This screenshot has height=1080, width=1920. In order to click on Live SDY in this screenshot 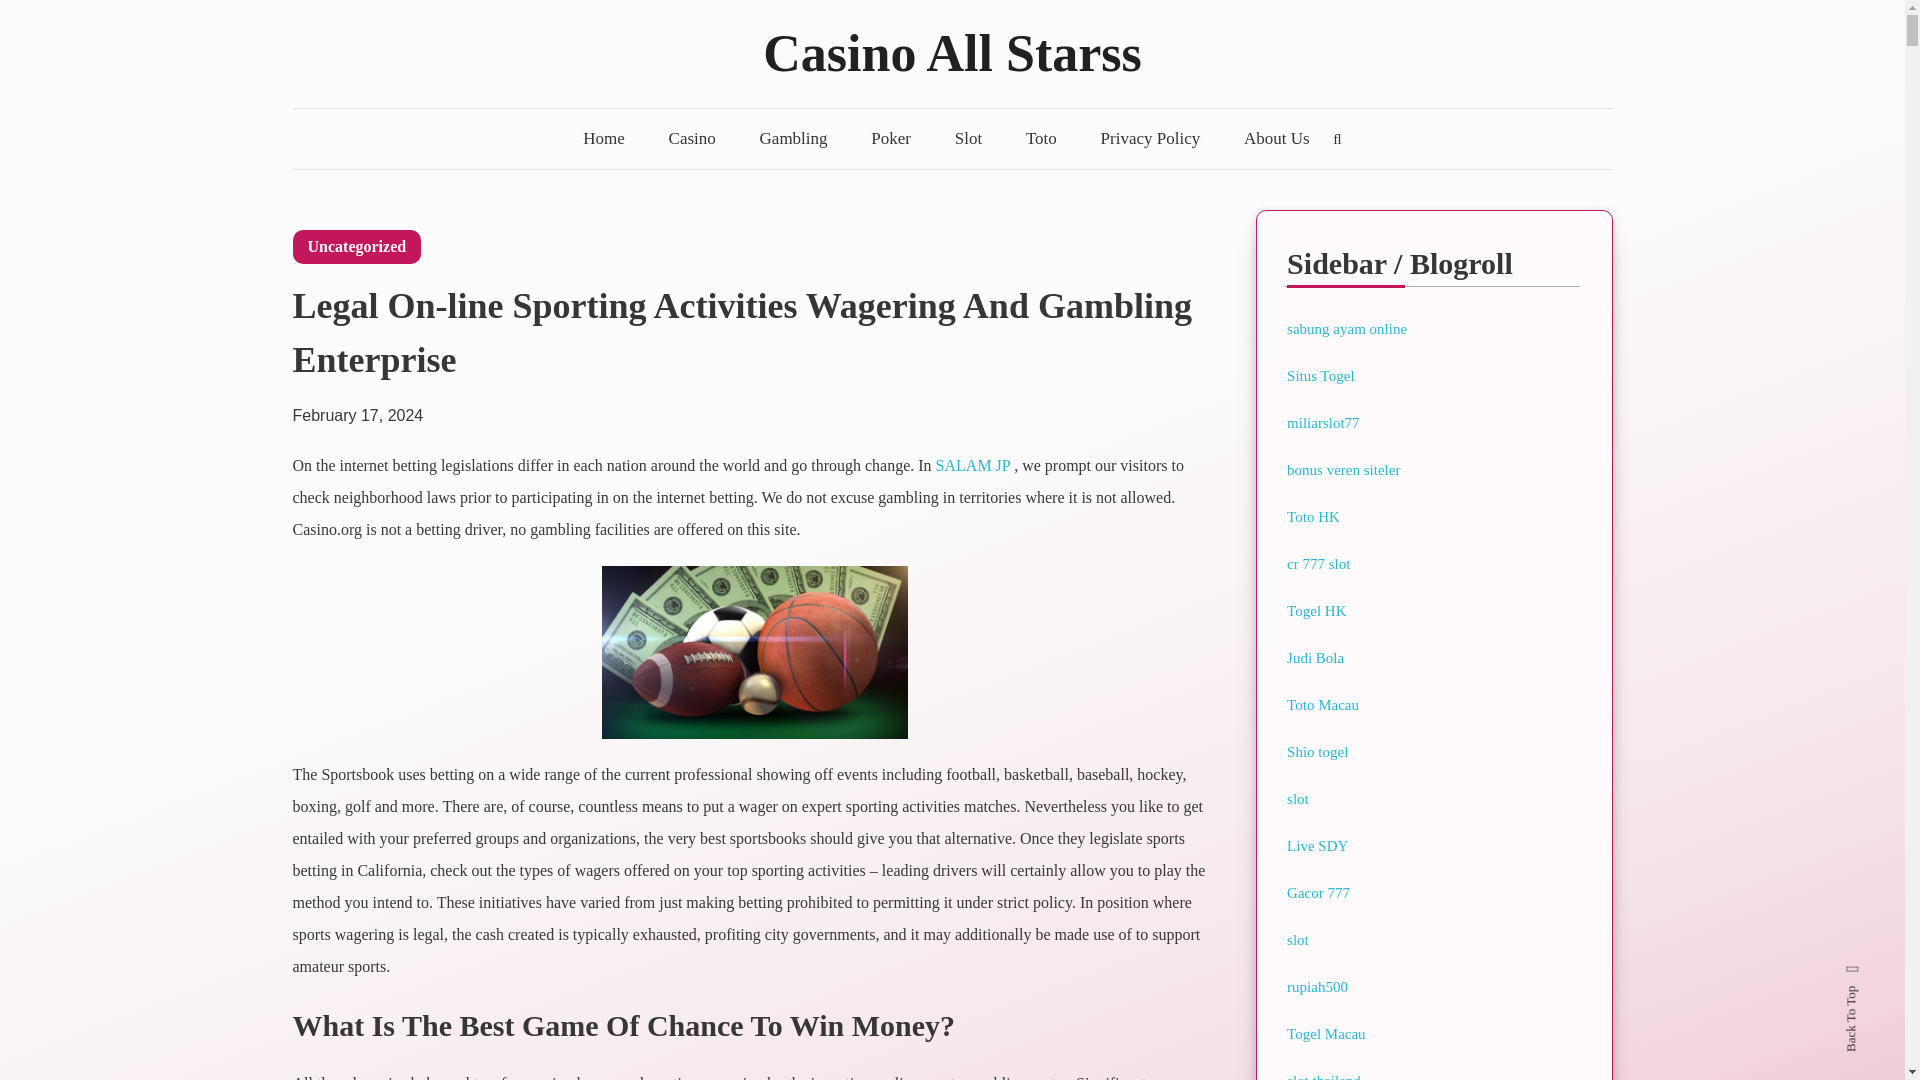, I will do `click(1316, 846)`.